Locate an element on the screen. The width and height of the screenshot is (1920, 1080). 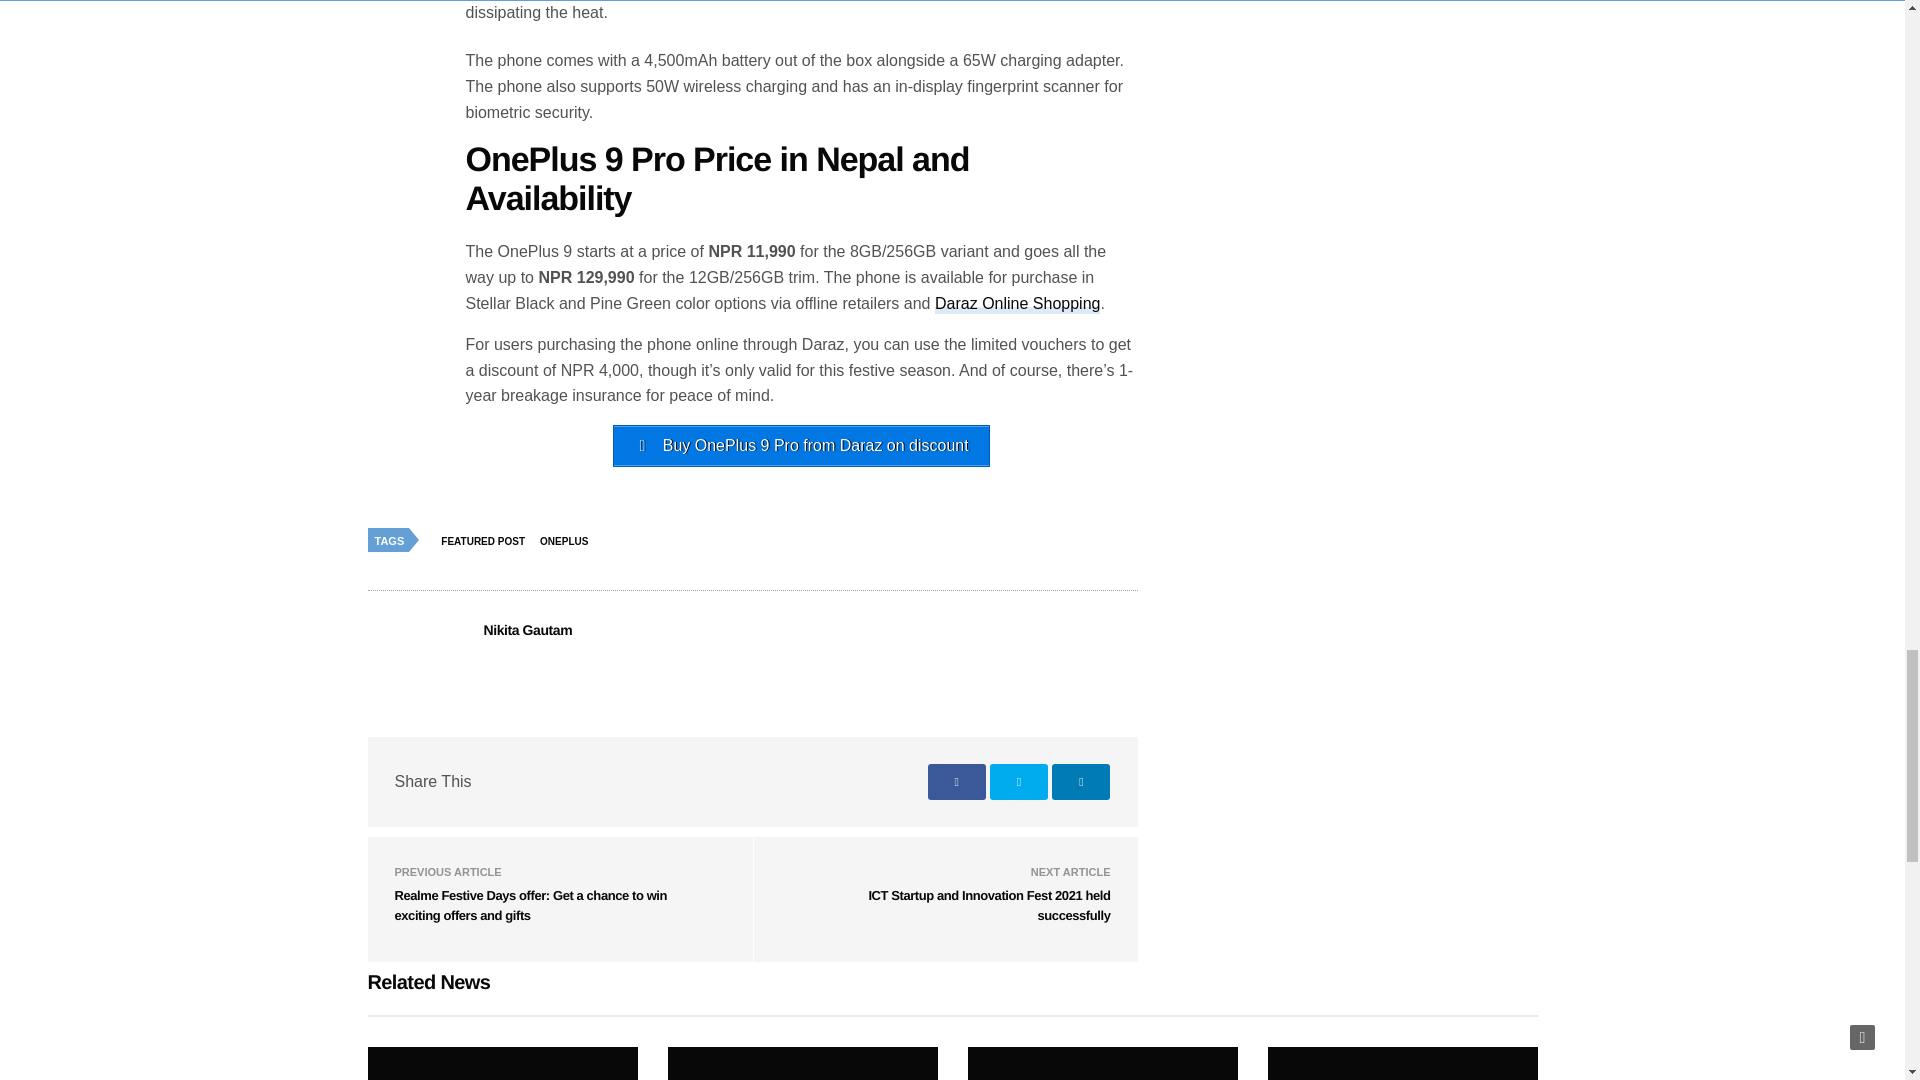
ICT Startup and Innovation Fest 2021 held successfully is located at coordinates (988, 905).